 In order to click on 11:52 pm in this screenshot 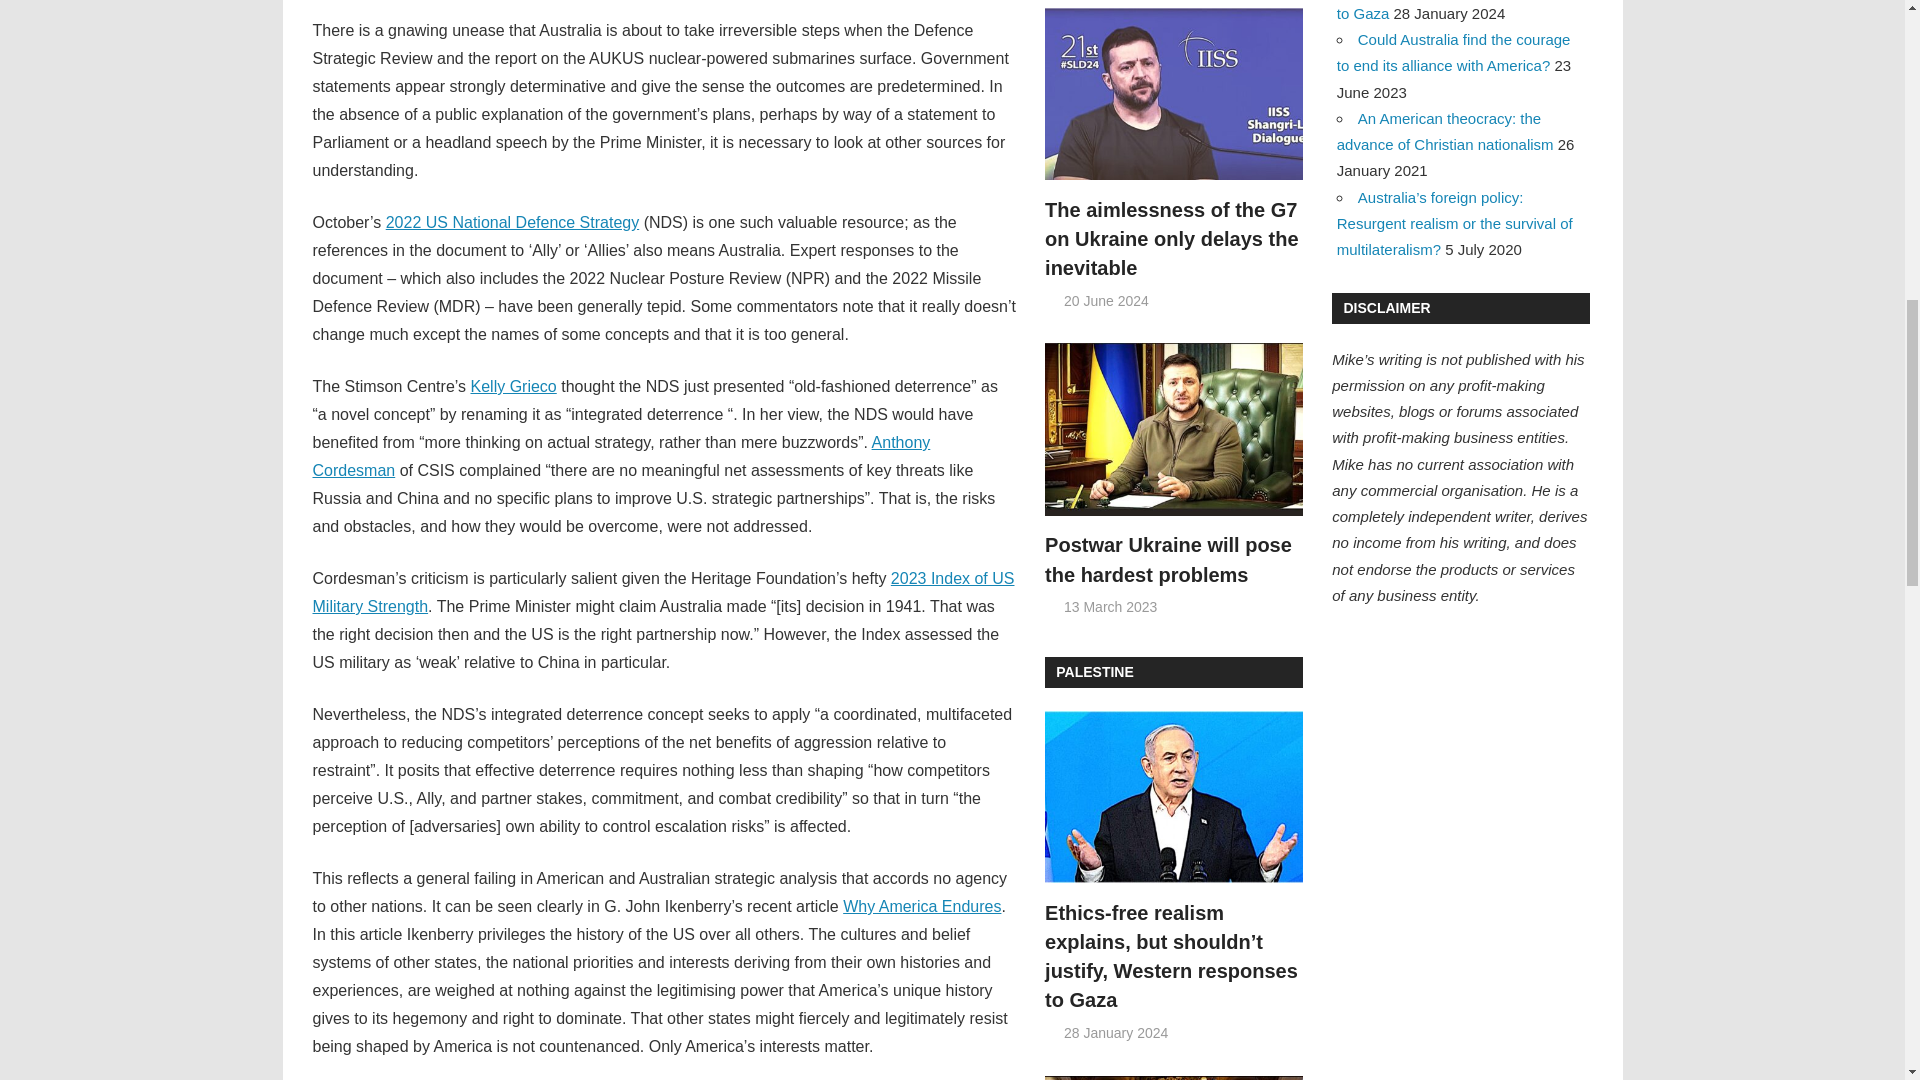, I will do `click(1115, 1032)`.